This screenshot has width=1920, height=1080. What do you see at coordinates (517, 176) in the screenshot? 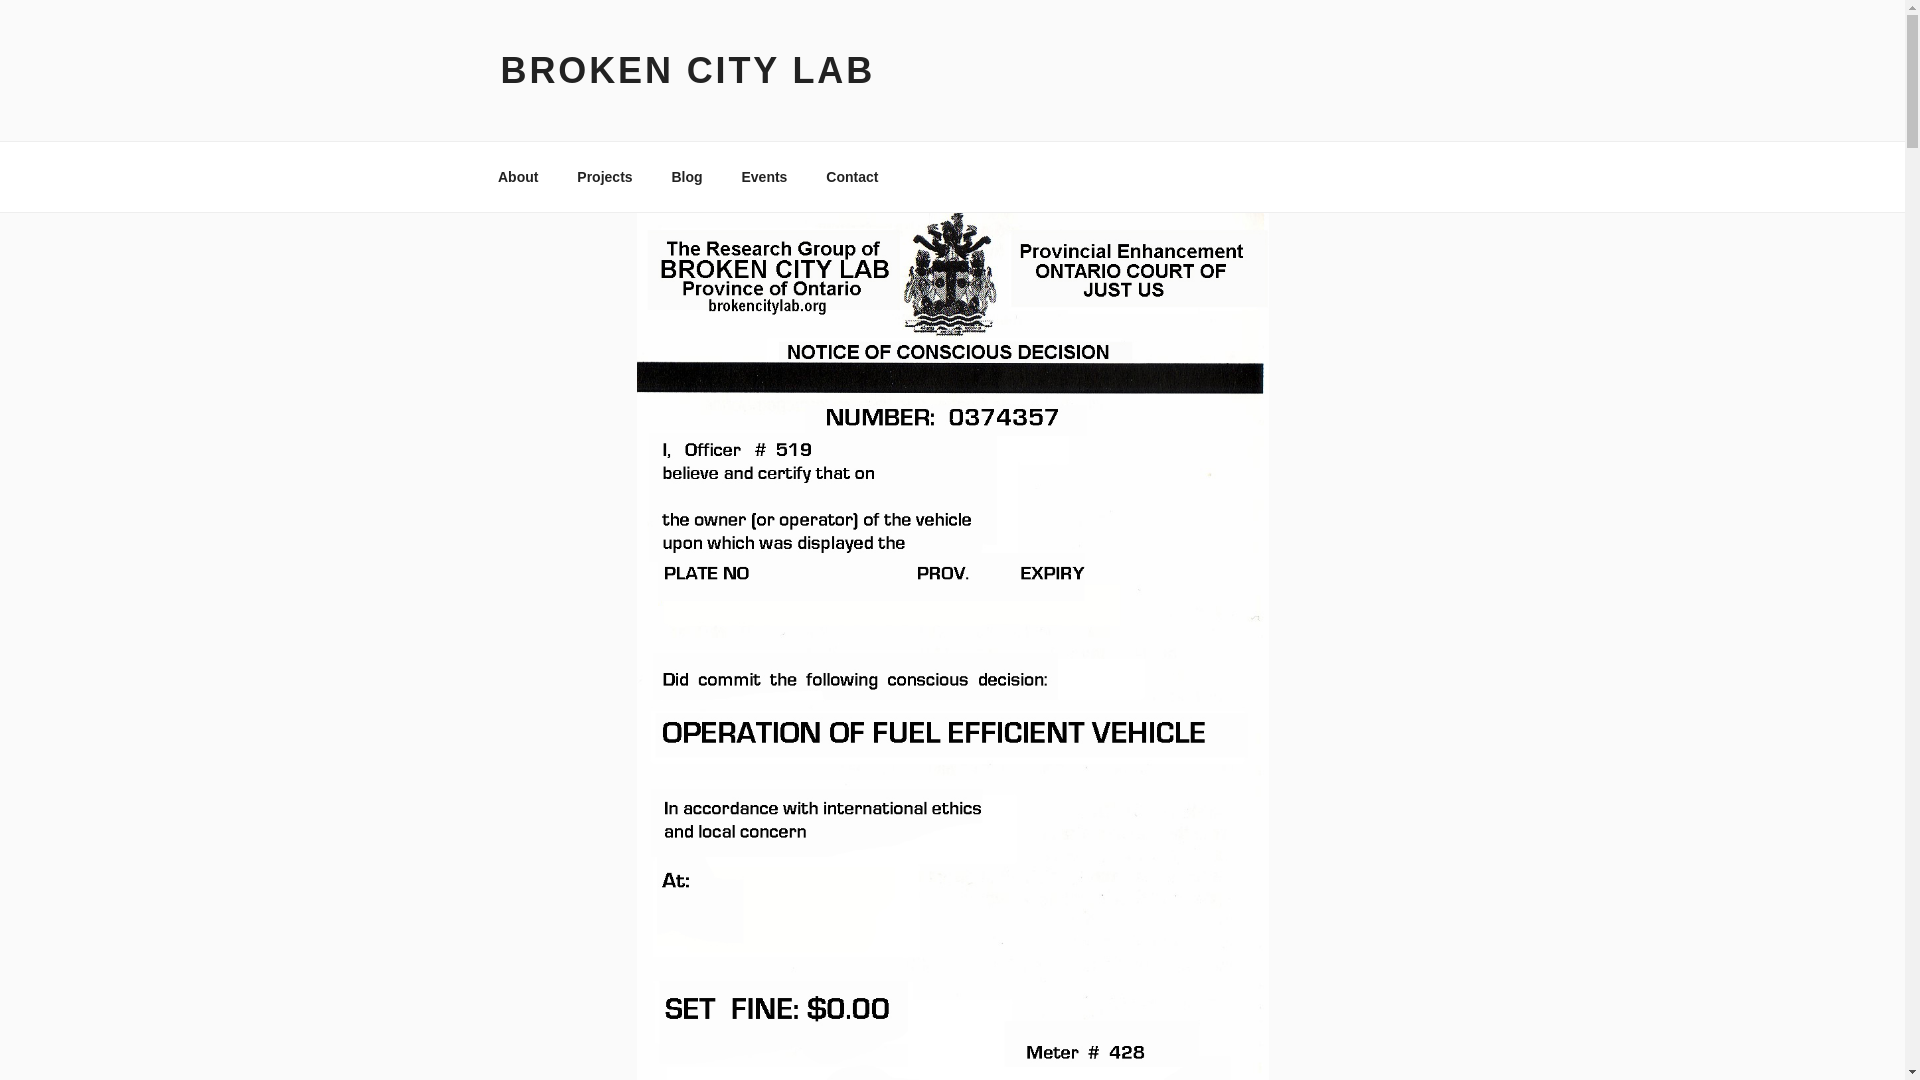
I see `About` at bounding box center [517, 176].